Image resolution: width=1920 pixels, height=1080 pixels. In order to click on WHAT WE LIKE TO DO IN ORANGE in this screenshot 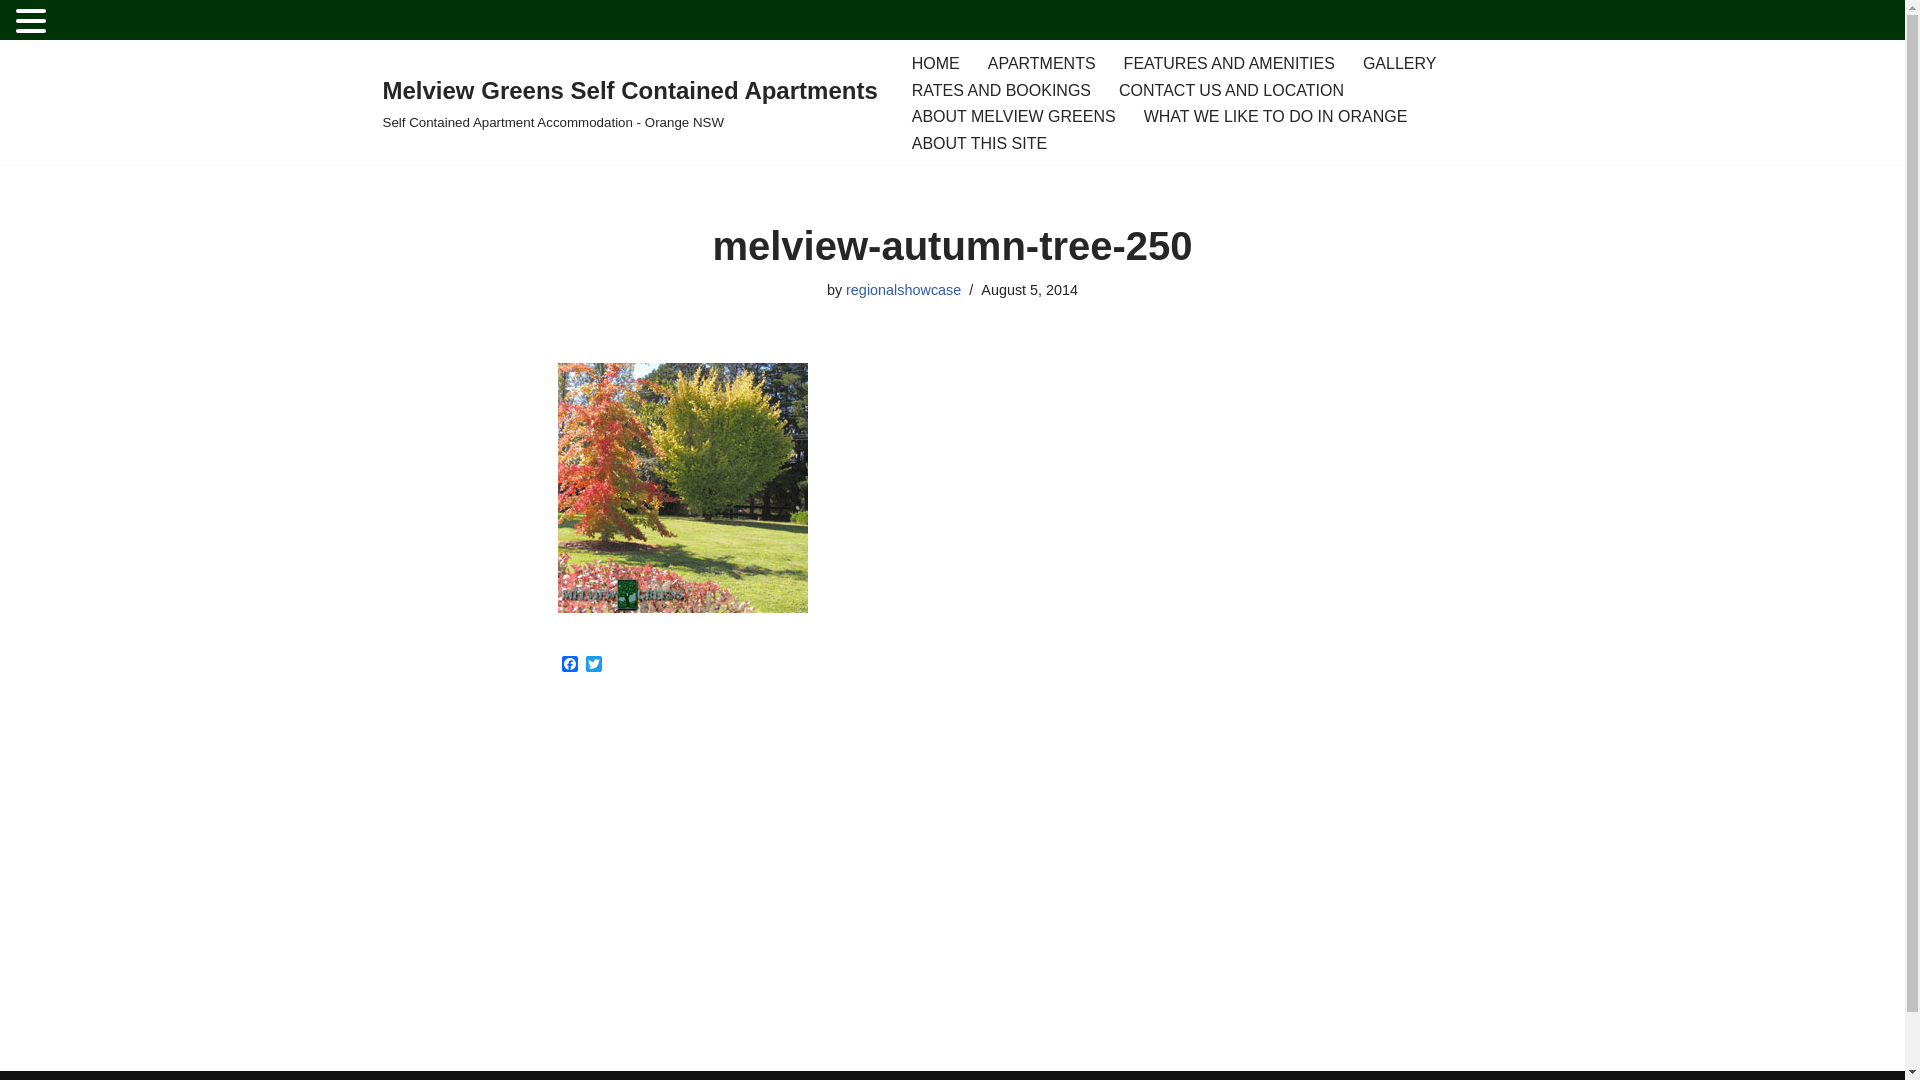, I will do `click(1276, 116)`.